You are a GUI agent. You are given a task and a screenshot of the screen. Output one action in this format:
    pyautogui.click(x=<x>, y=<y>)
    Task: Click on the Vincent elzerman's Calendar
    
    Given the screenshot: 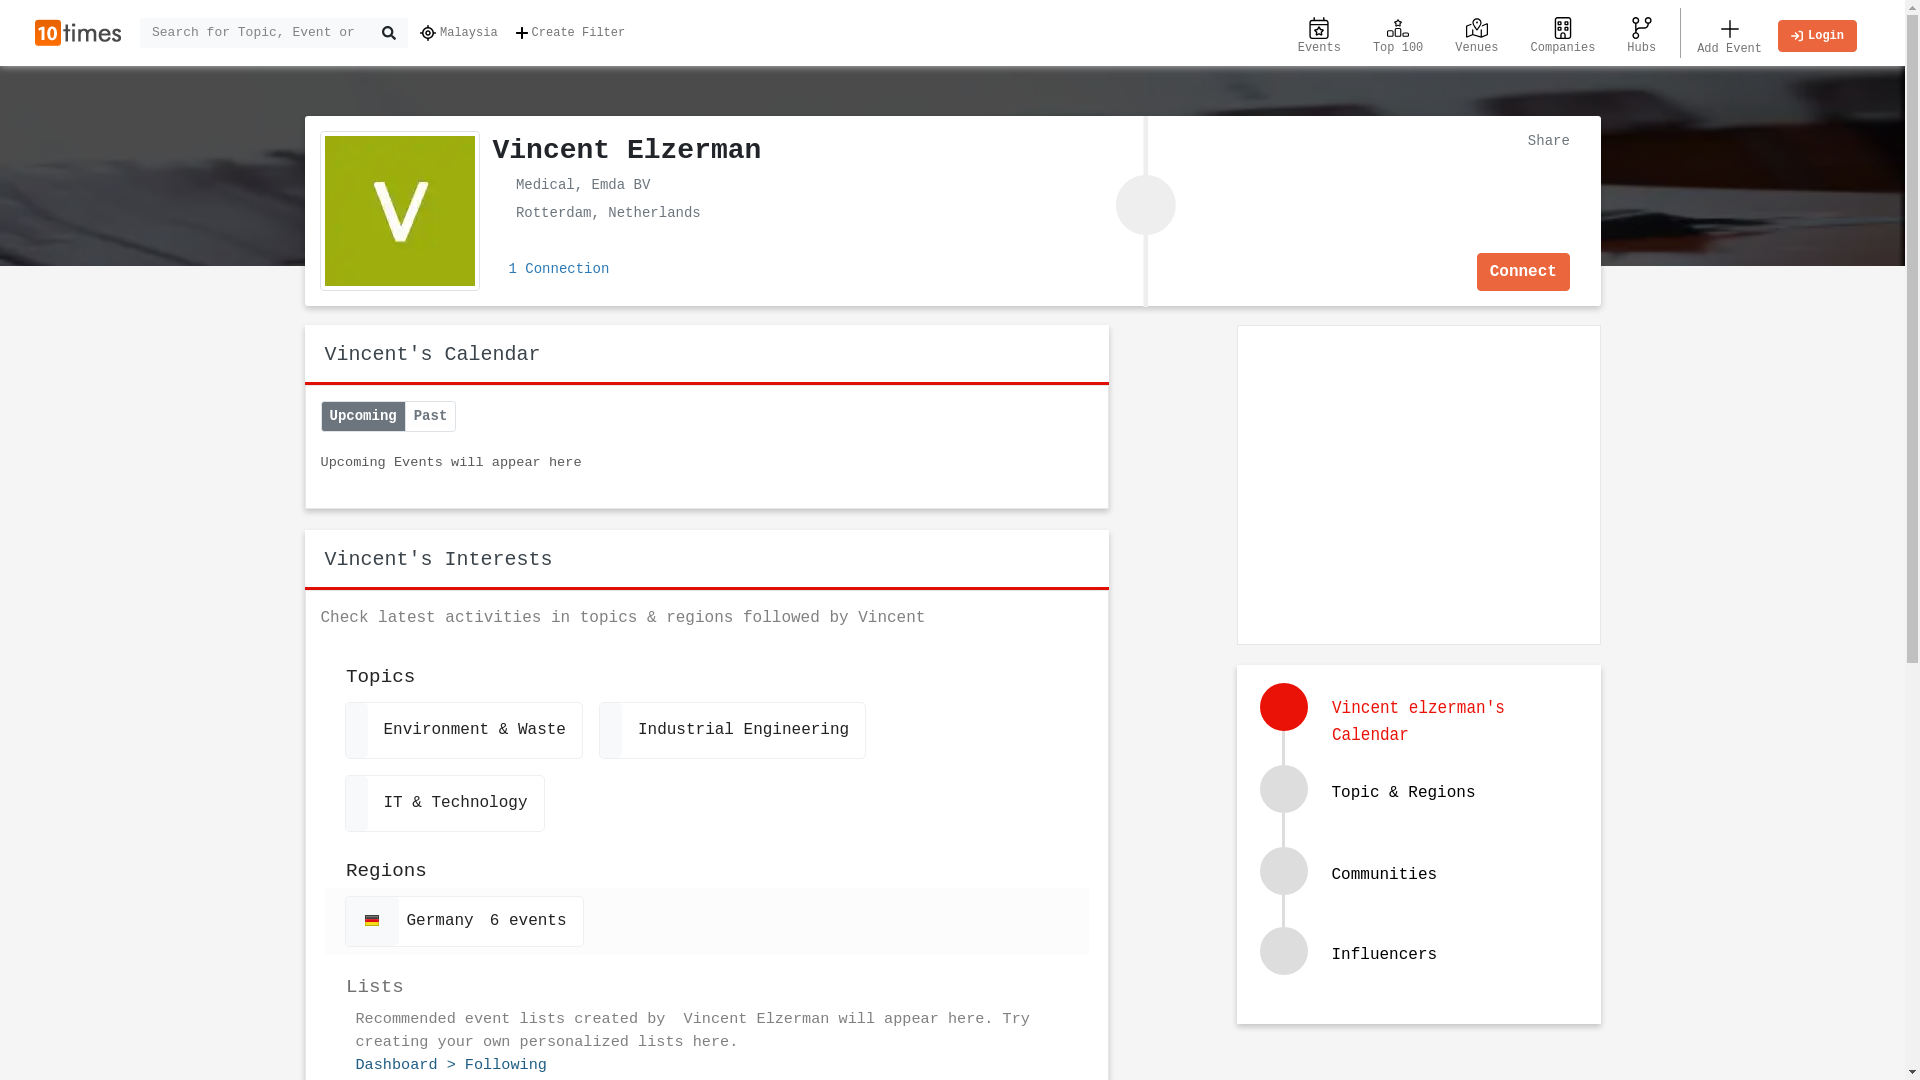 What is the action you would take?
    pyautogui.click(x=1446, y=720)
    